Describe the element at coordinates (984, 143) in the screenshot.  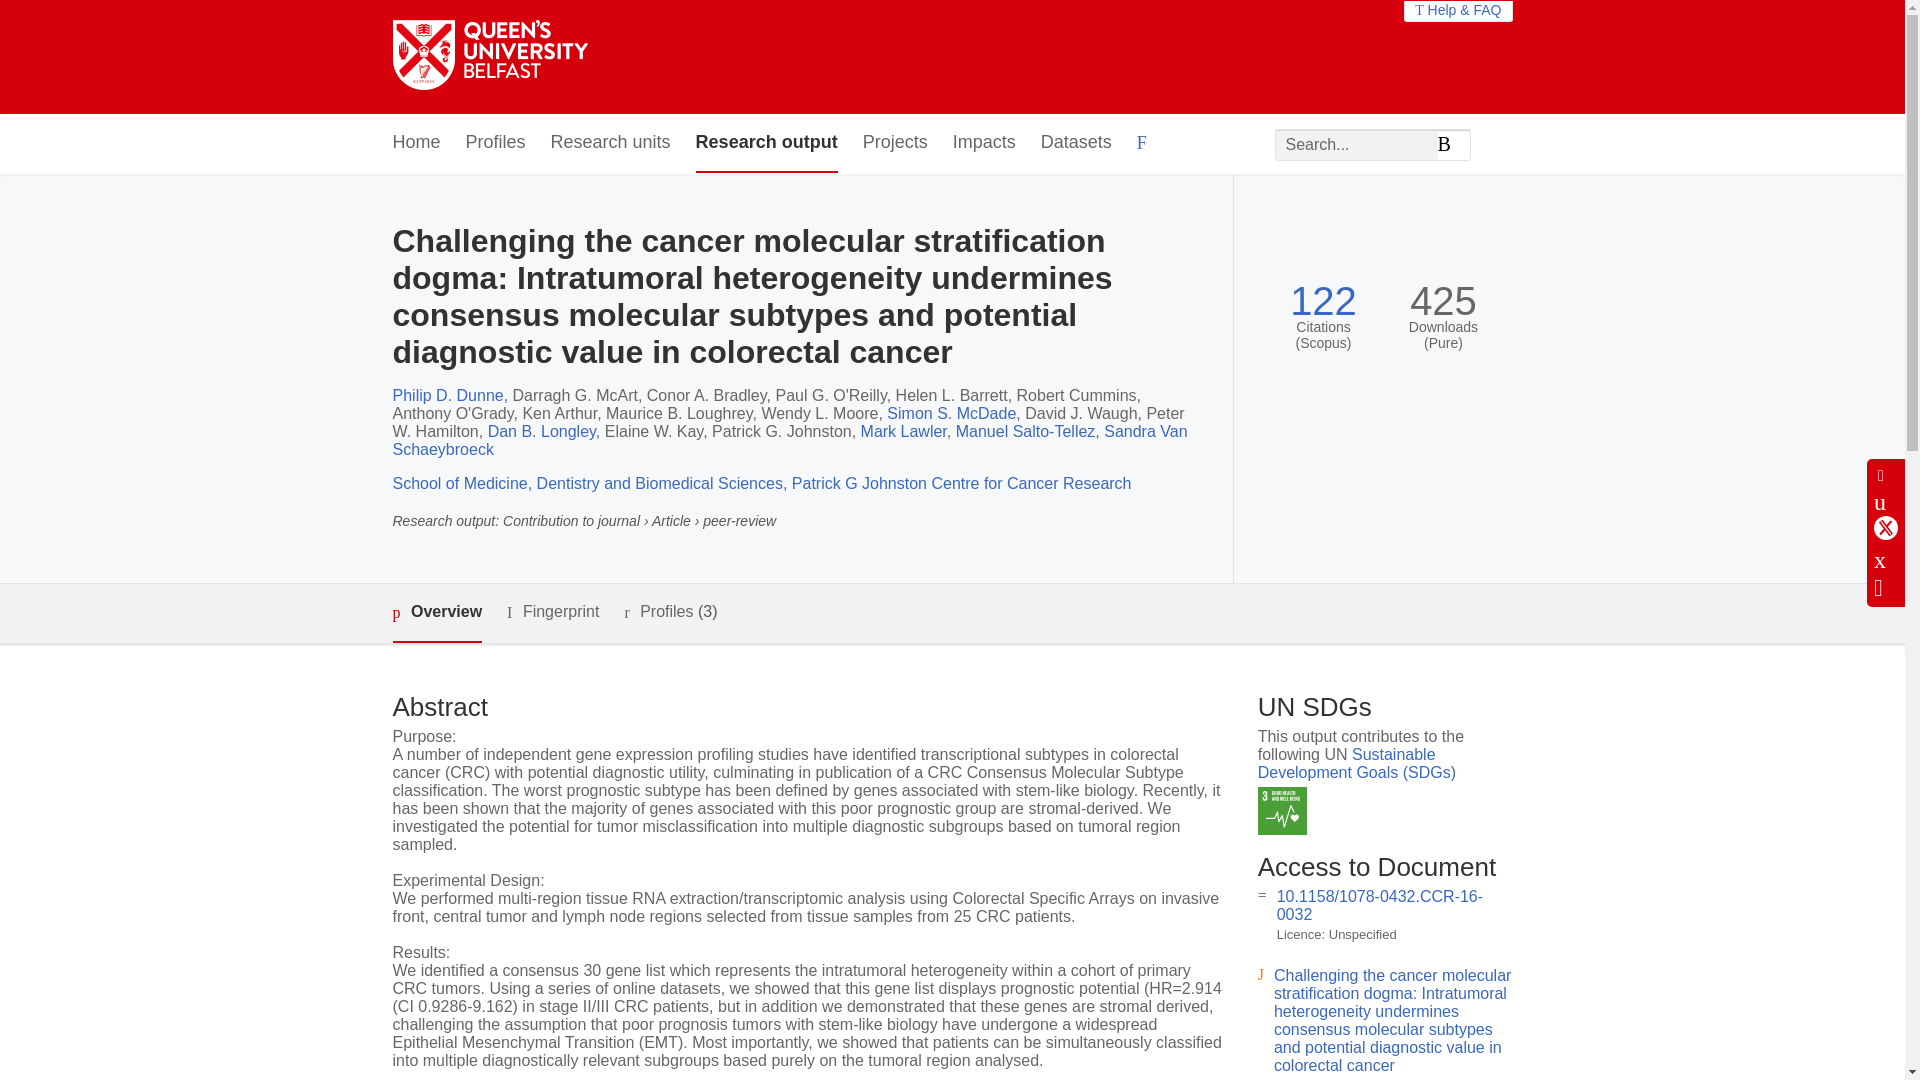
I see `Impacts` at that location.